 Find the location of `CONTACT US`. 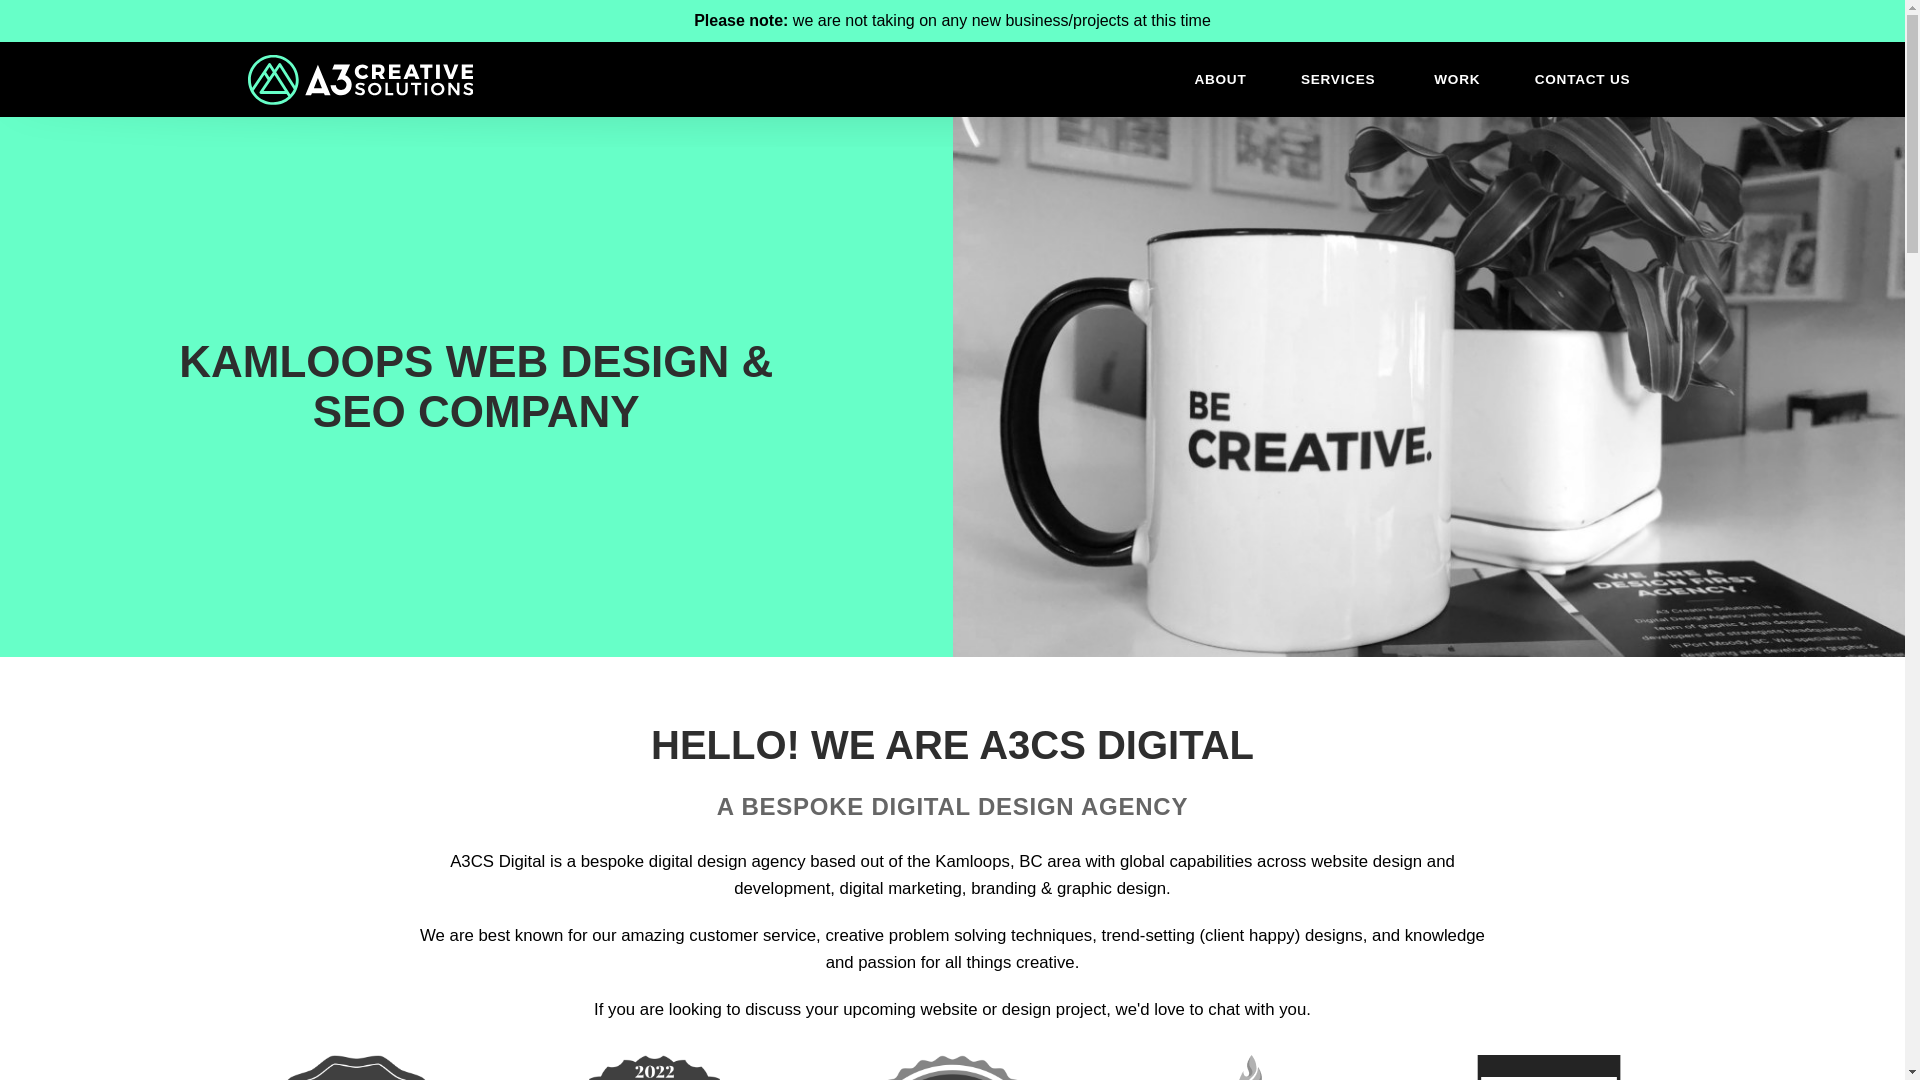

CONTACT US is located at coordinates (1582, 79).